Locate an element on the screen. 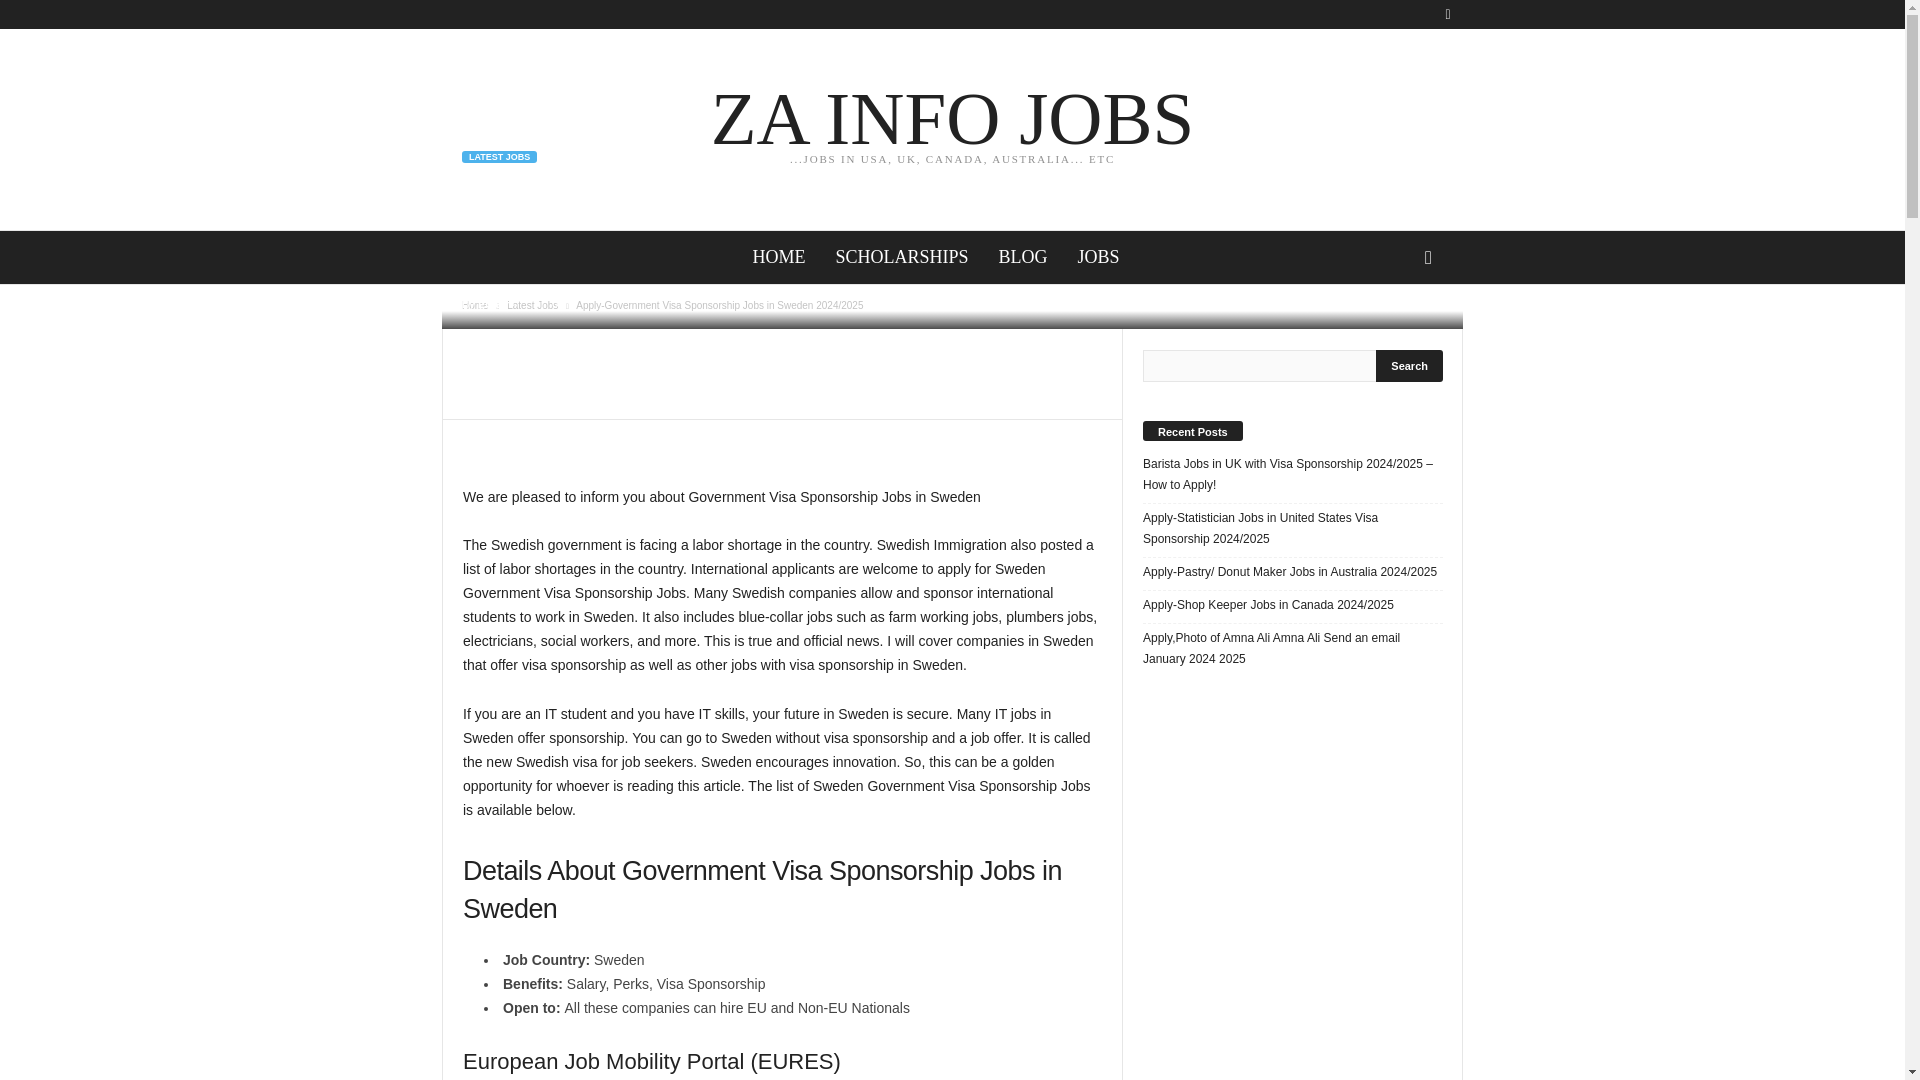  JOBS is located at coordinates (1410, 366).